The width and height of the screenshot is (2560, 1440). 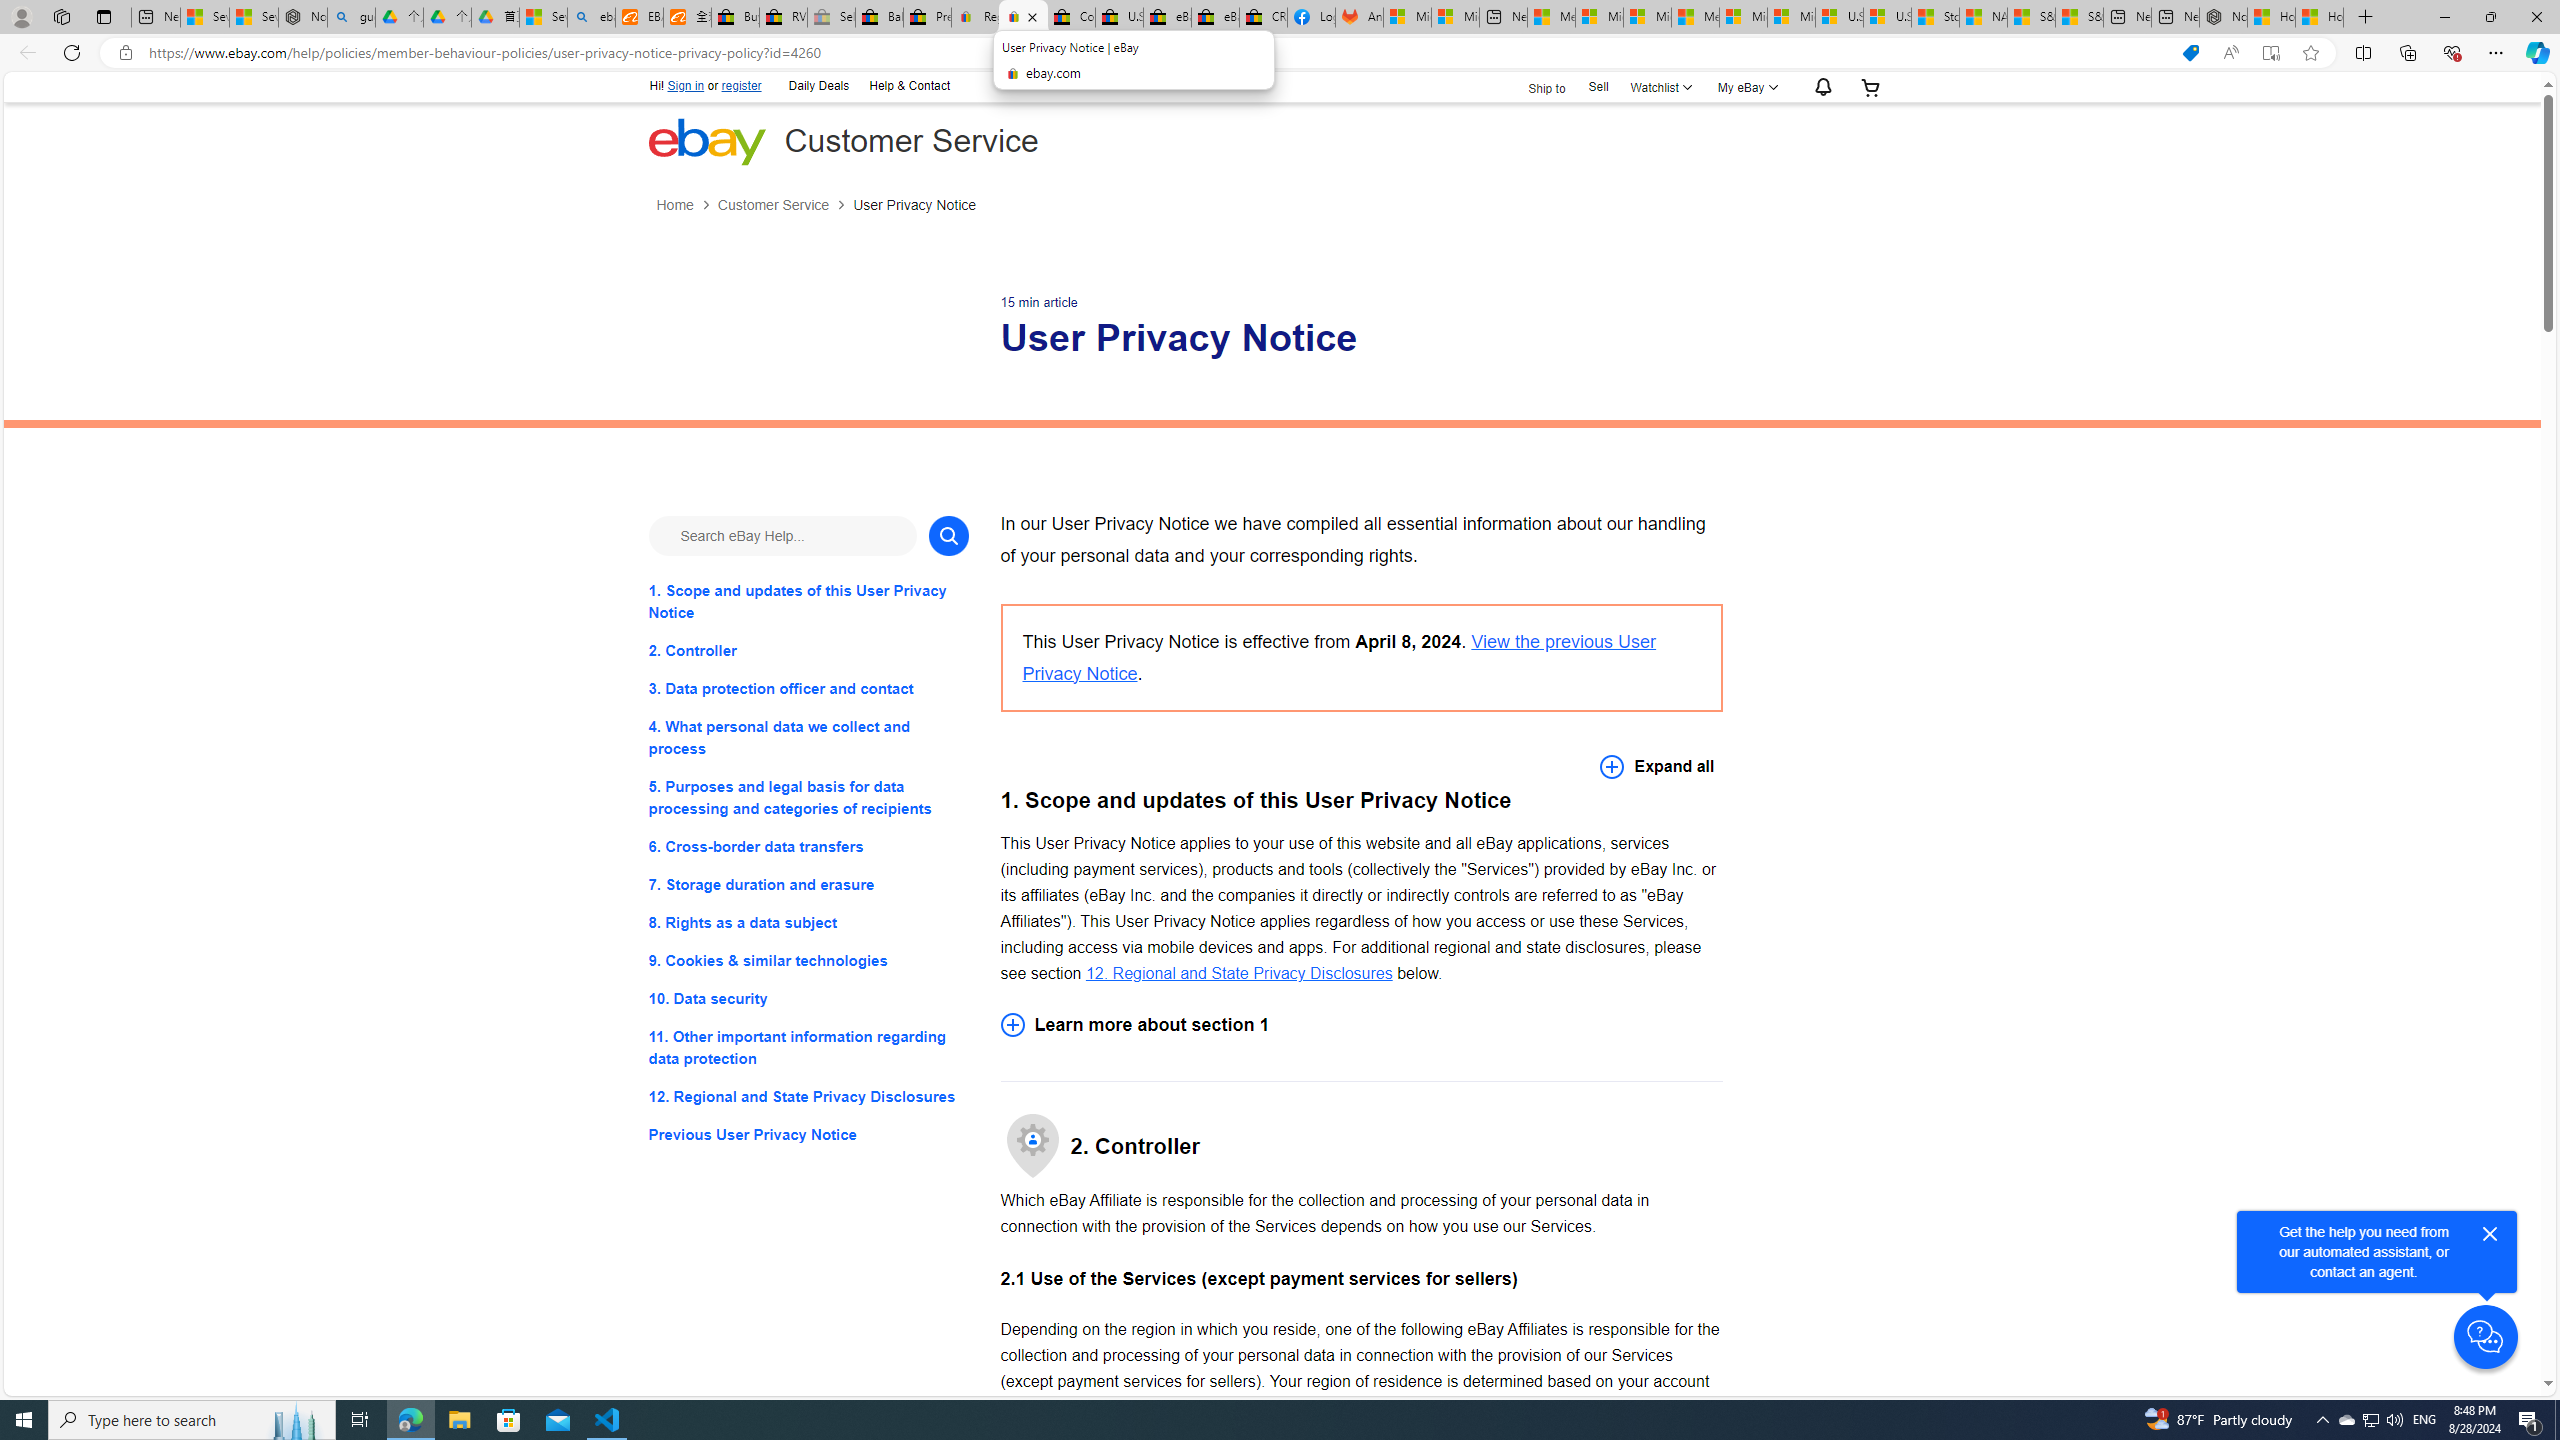 I want to click on Sign in, so click(x=686, y=86).